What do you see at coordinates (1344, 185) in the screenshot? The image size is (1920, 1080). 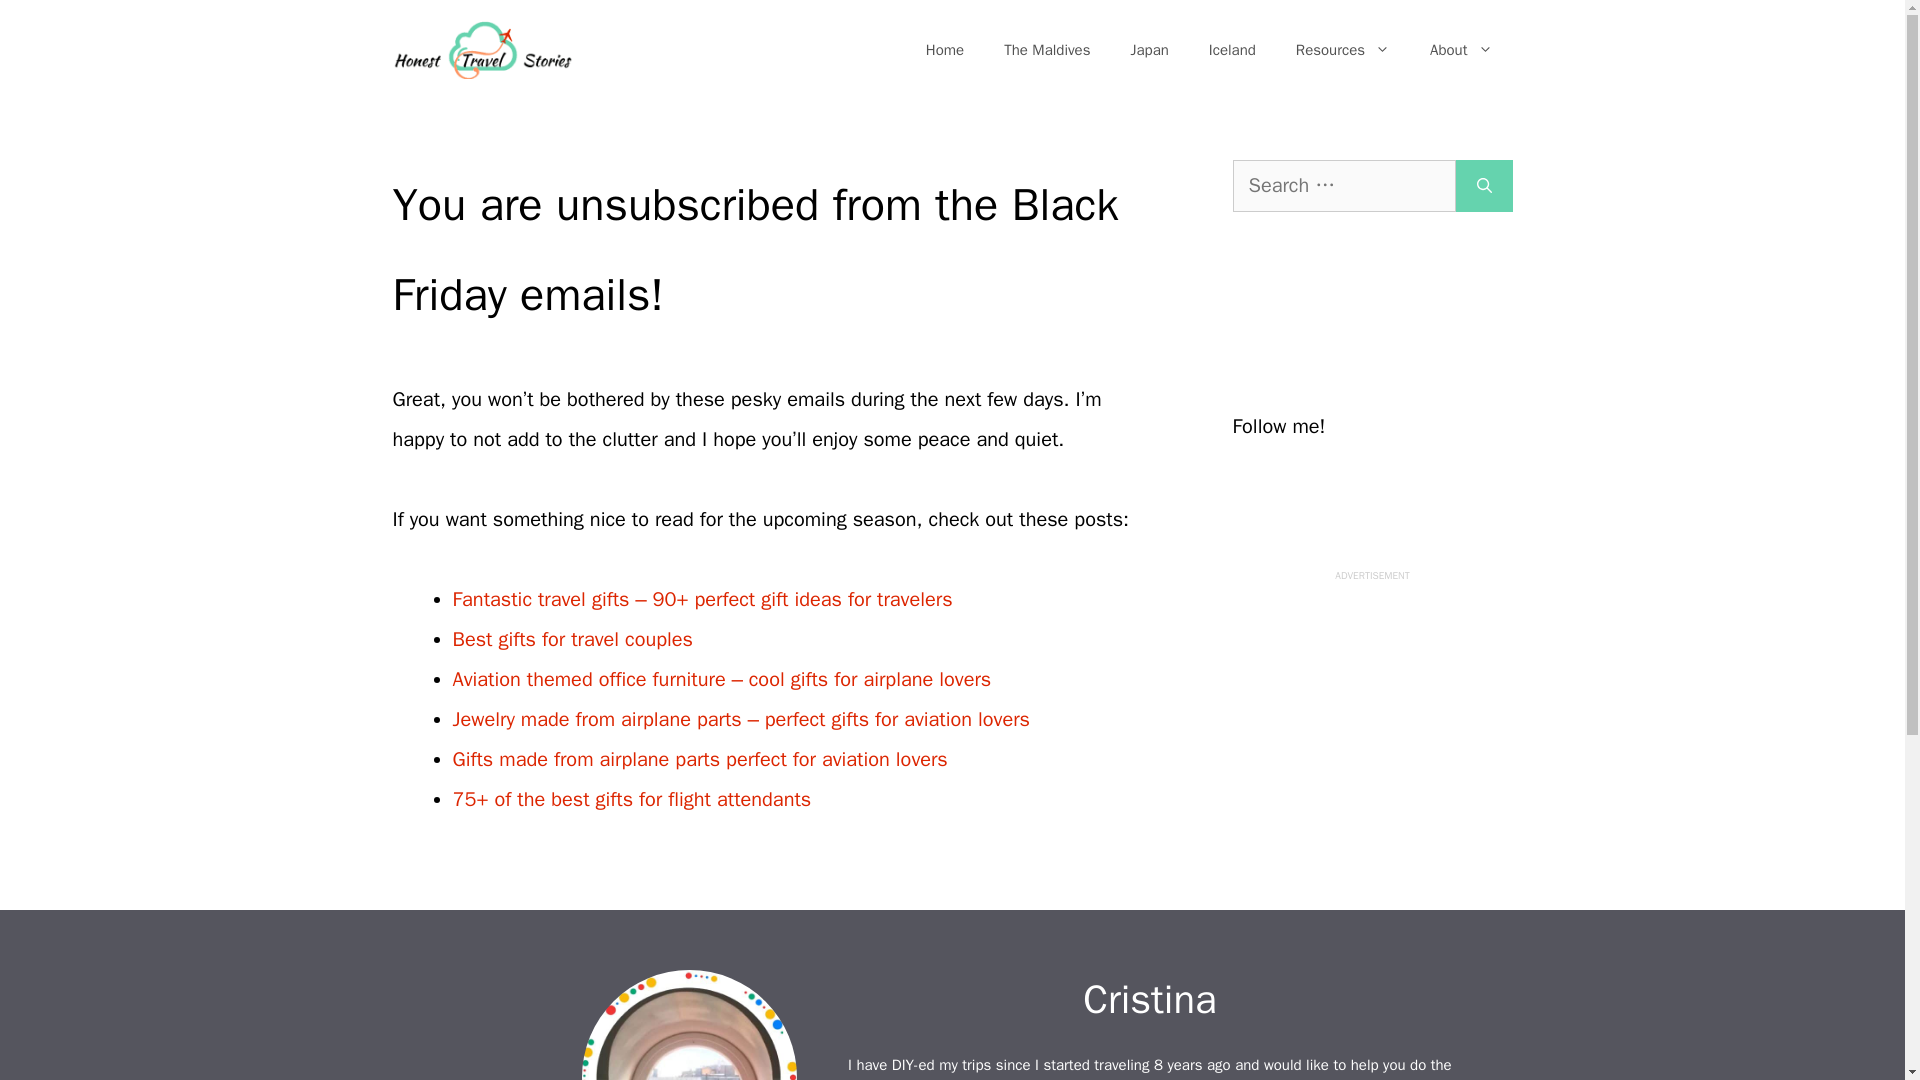 I see `Search for:` at bounding box center [1344, 185].